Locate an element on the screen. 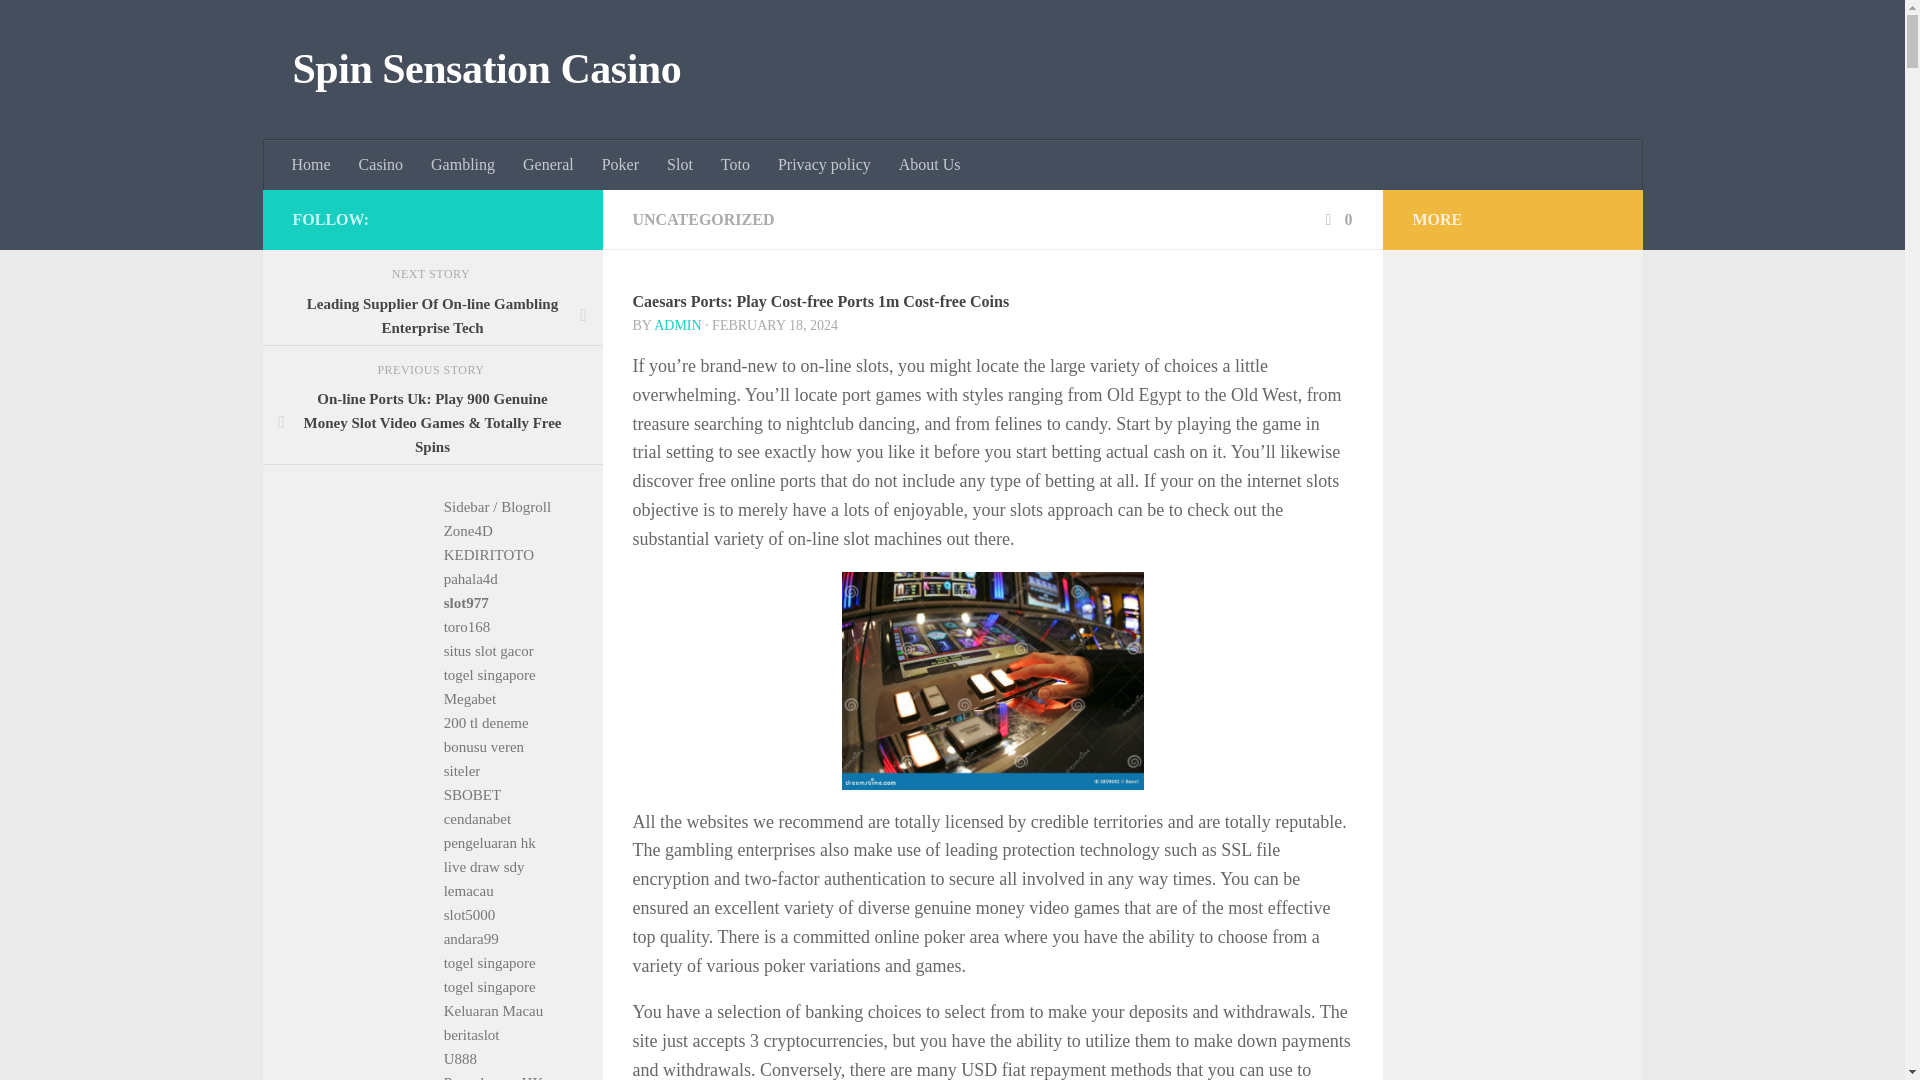 This screenshot has width=1920, height=1080. Skip to content is located at coordinates (78, 27).